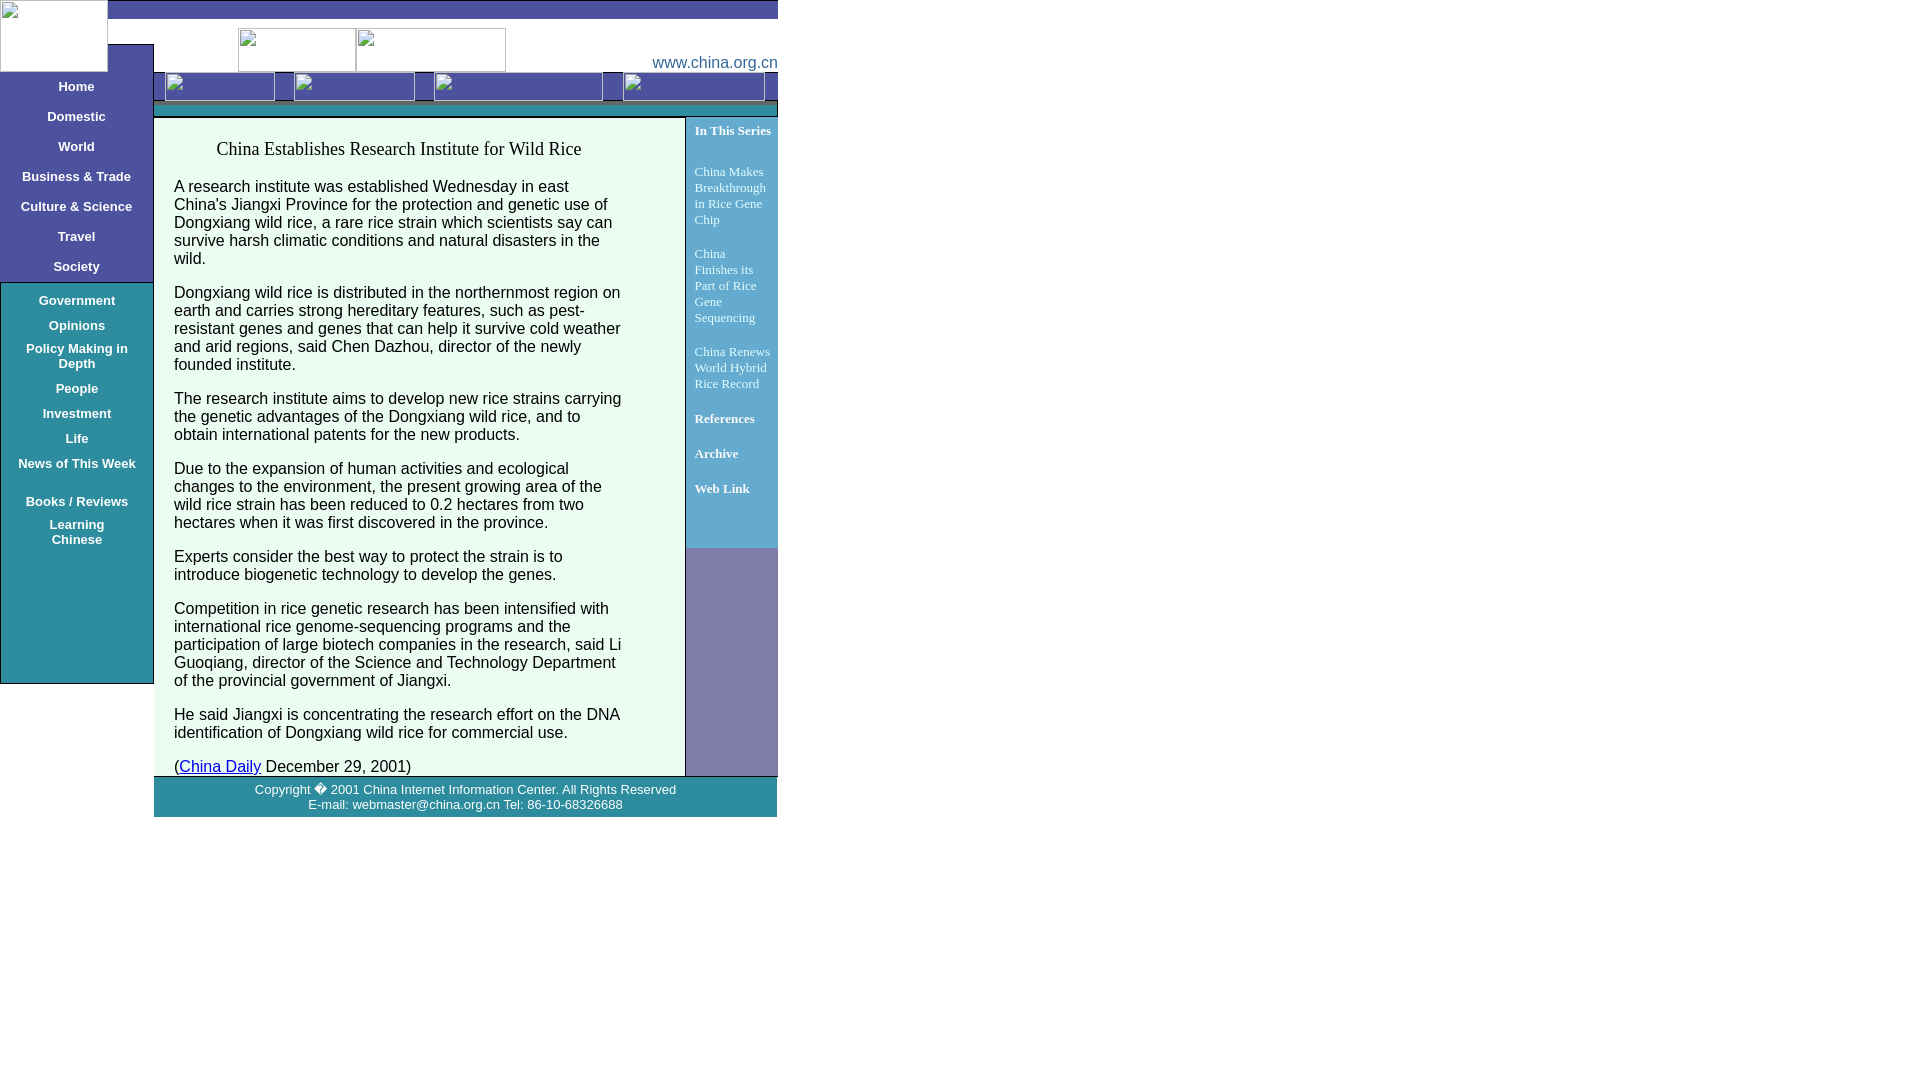 The image size is (1920, 1080). I want to click on China Makes Breakthrough in Rice Gene Chip, so click(730, 194).